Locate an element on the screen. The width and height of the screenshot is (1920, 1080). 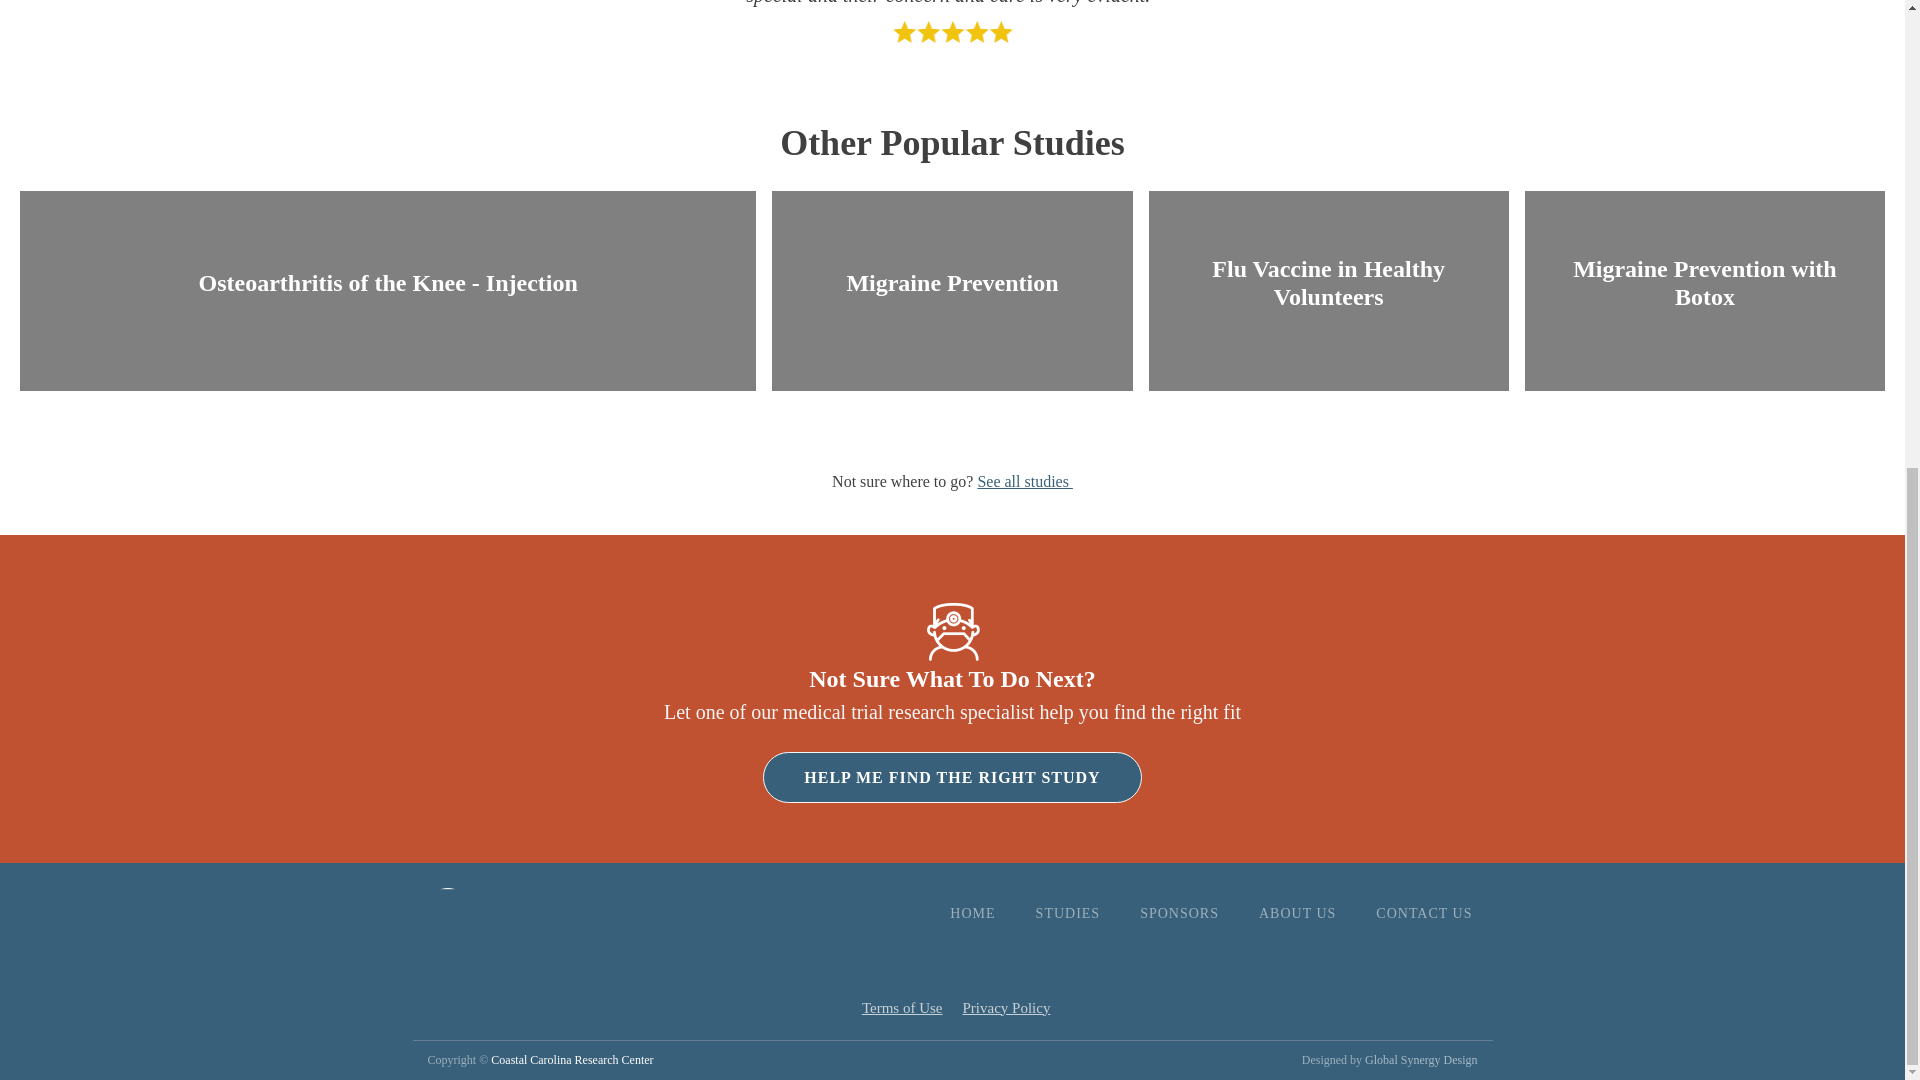
Flu Vaccine in Healthy Volunteers is located at coordinates (1329, 282).